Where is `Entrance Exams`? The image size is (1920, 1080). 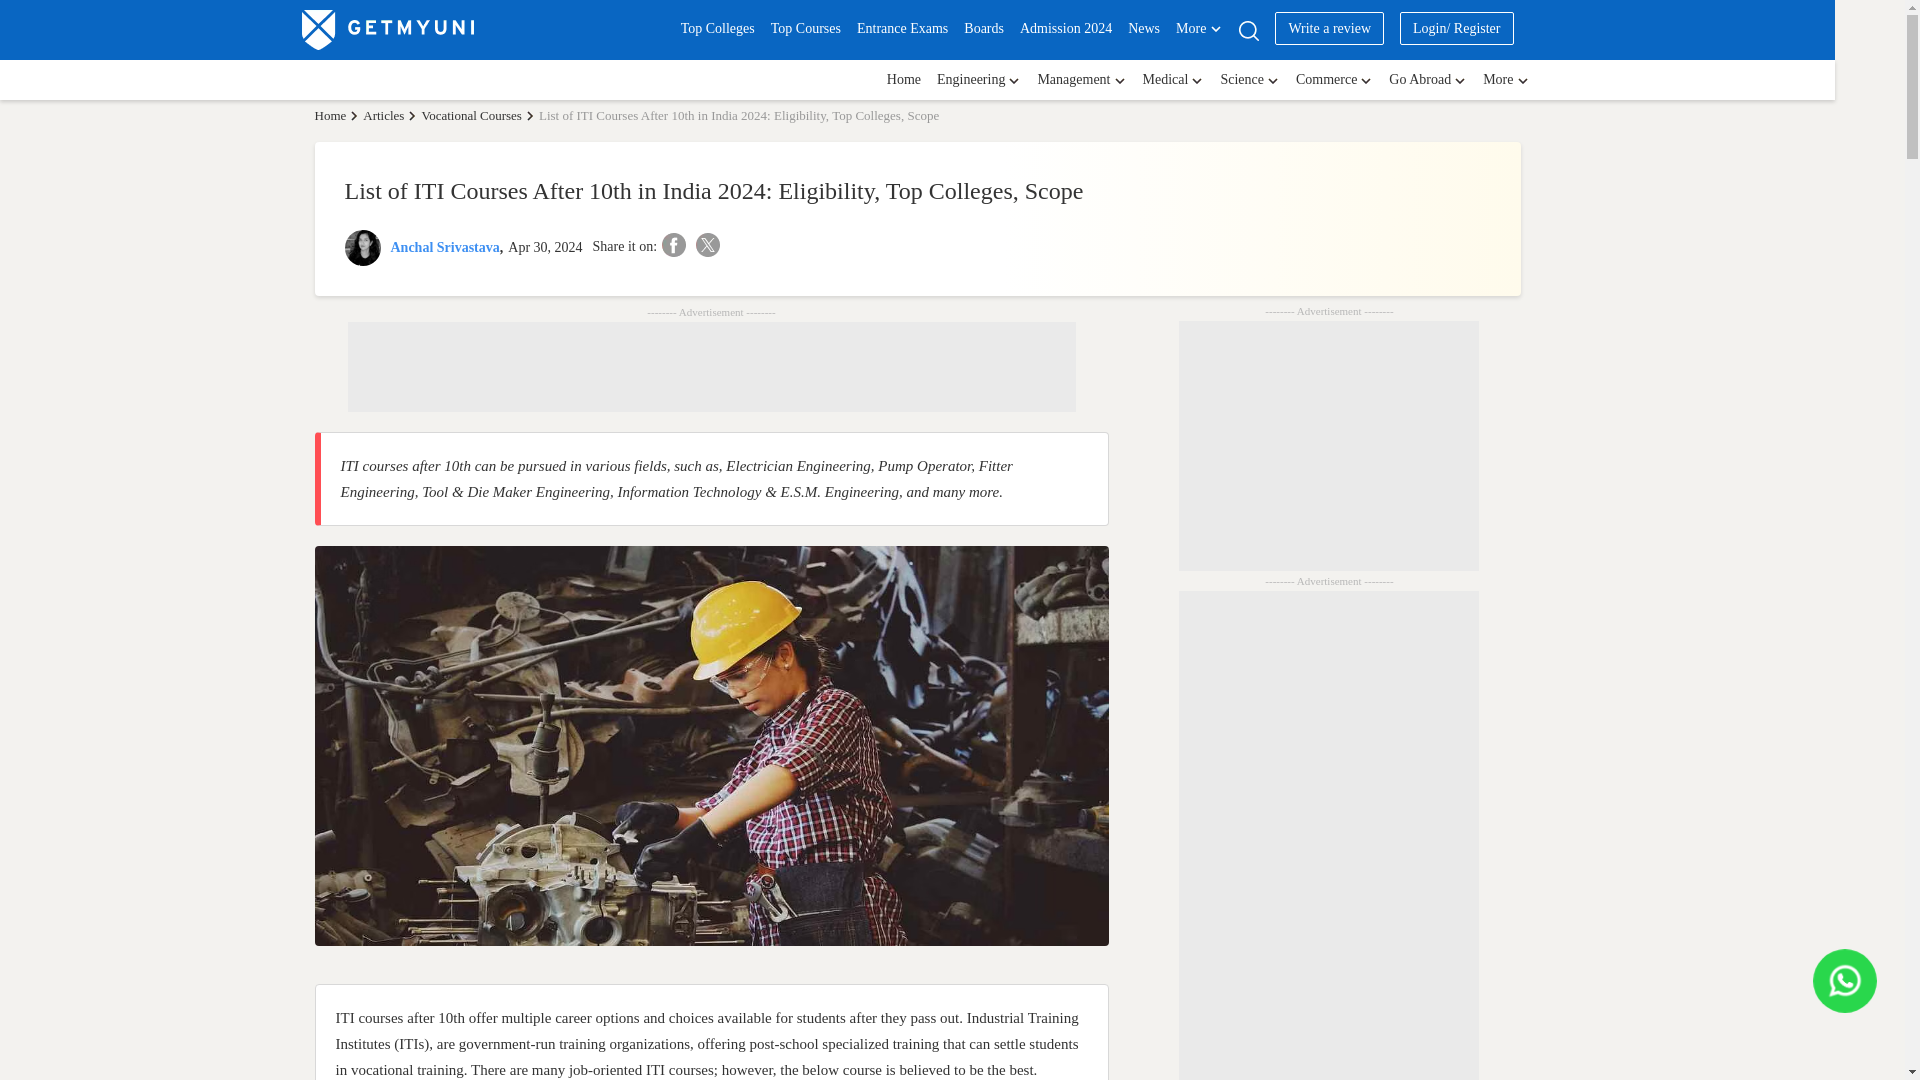
Entrance Exams is located at coordinates (902, 28).